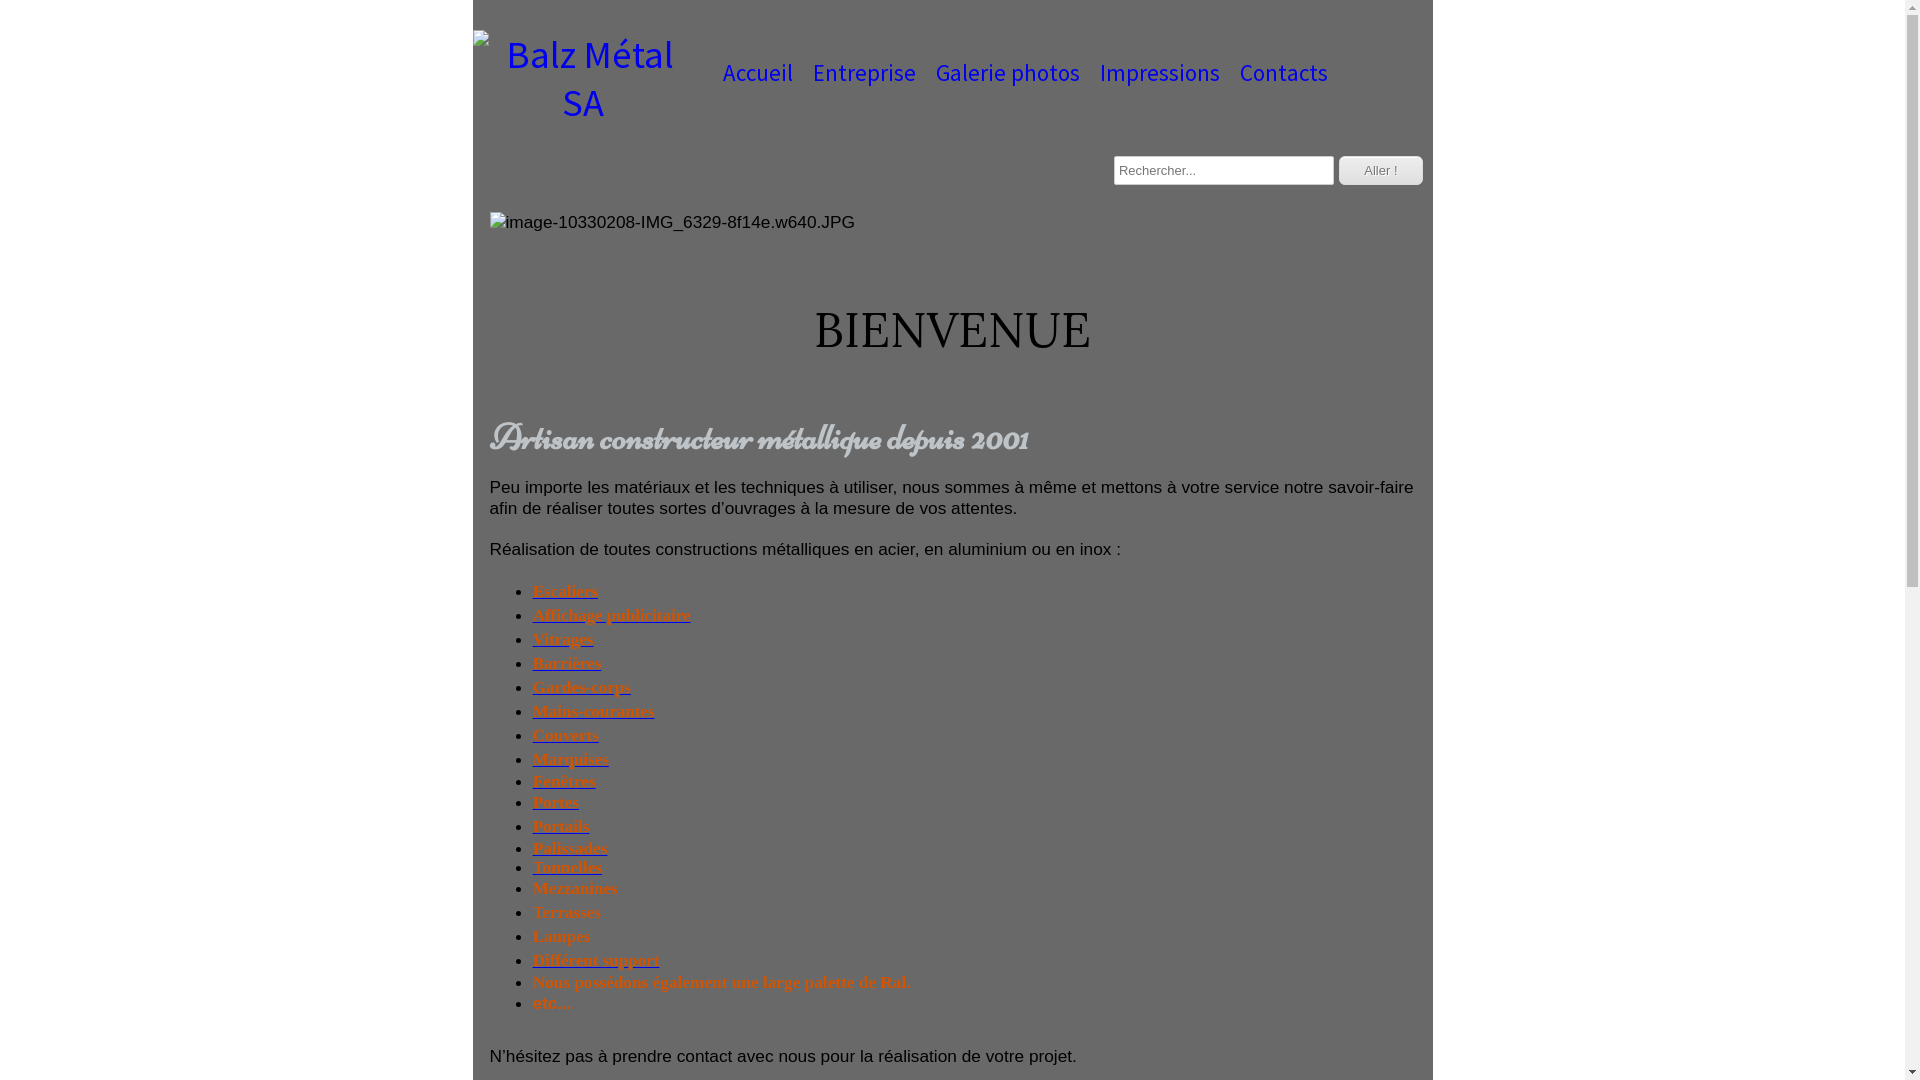 The width and height of the screenshot is (1920, 1080). Describe the element at coordinates (1160, 73) in the screenshot. I see `Impressions` at that location.